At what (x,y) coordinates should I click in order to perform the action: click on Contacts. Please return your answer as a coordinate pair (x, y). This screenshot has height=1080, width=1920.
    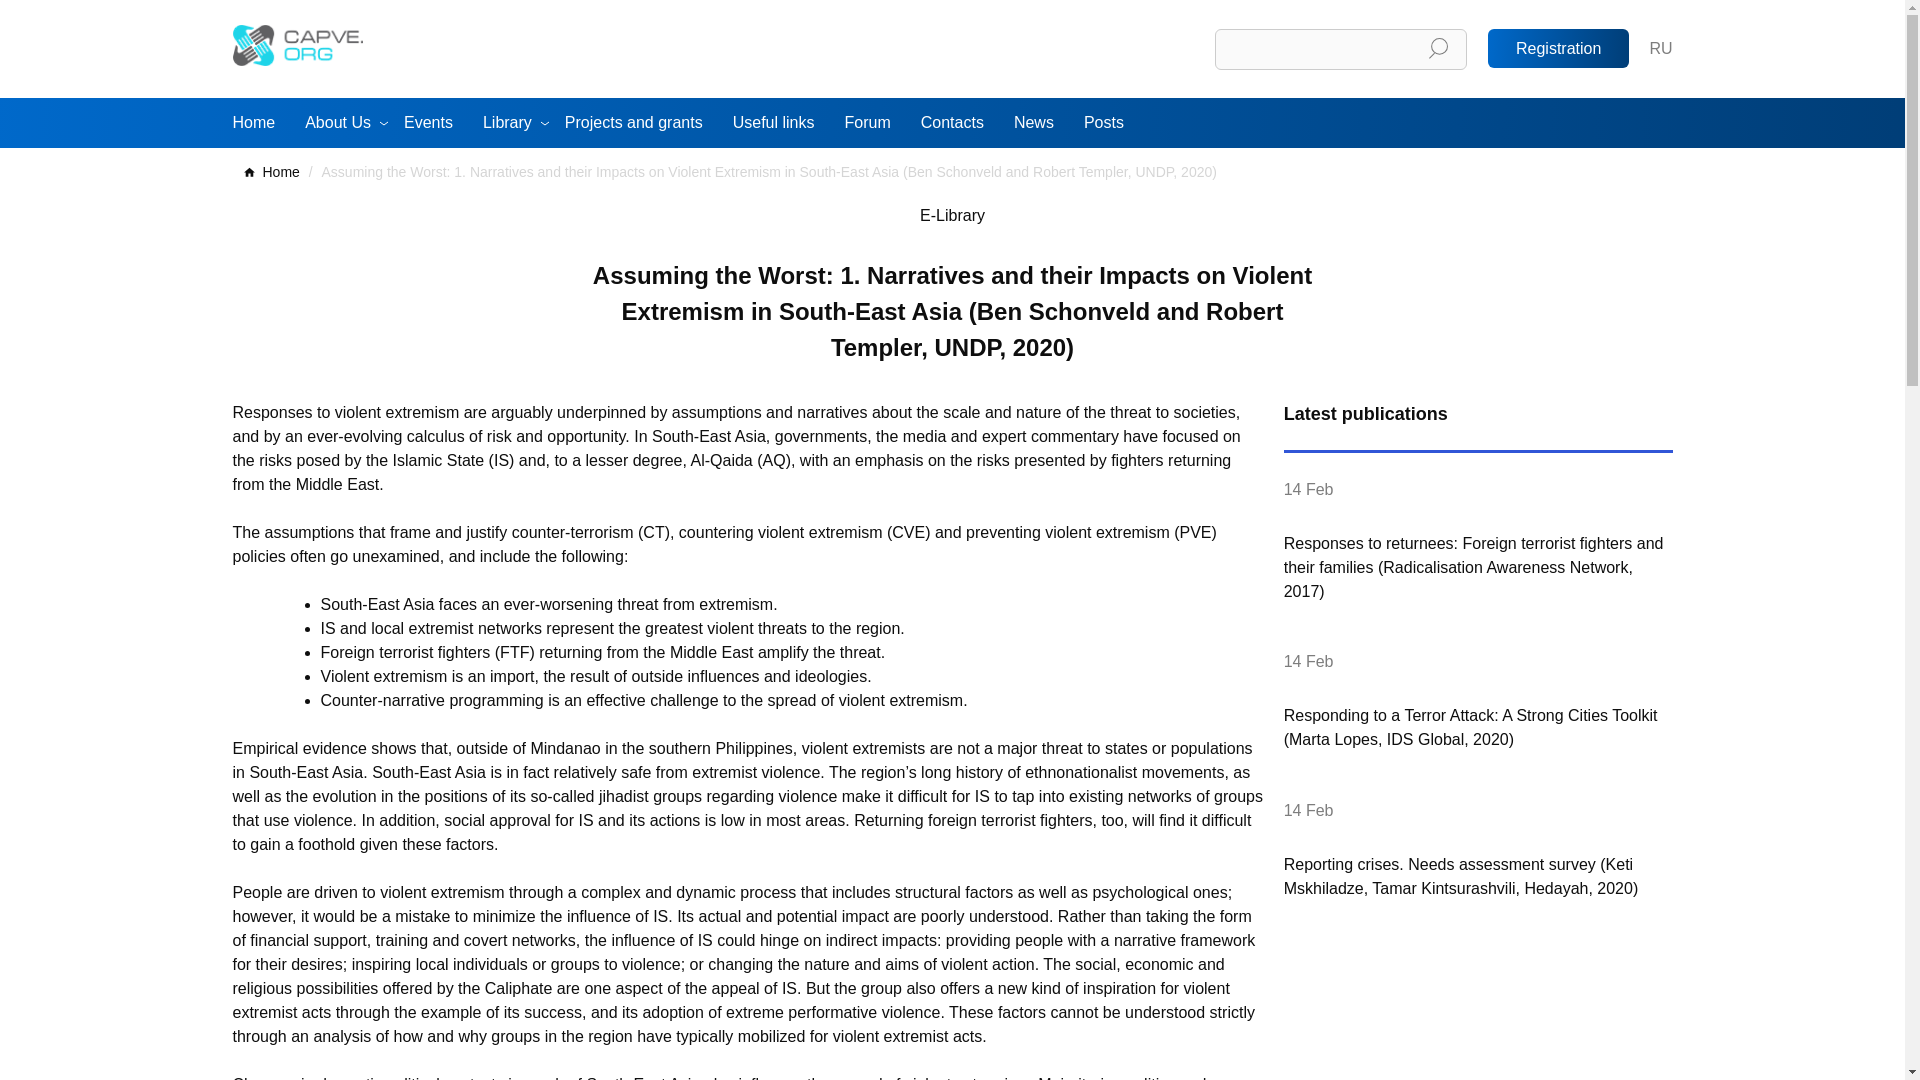
    Looking at the image, I should click on (960, 123).